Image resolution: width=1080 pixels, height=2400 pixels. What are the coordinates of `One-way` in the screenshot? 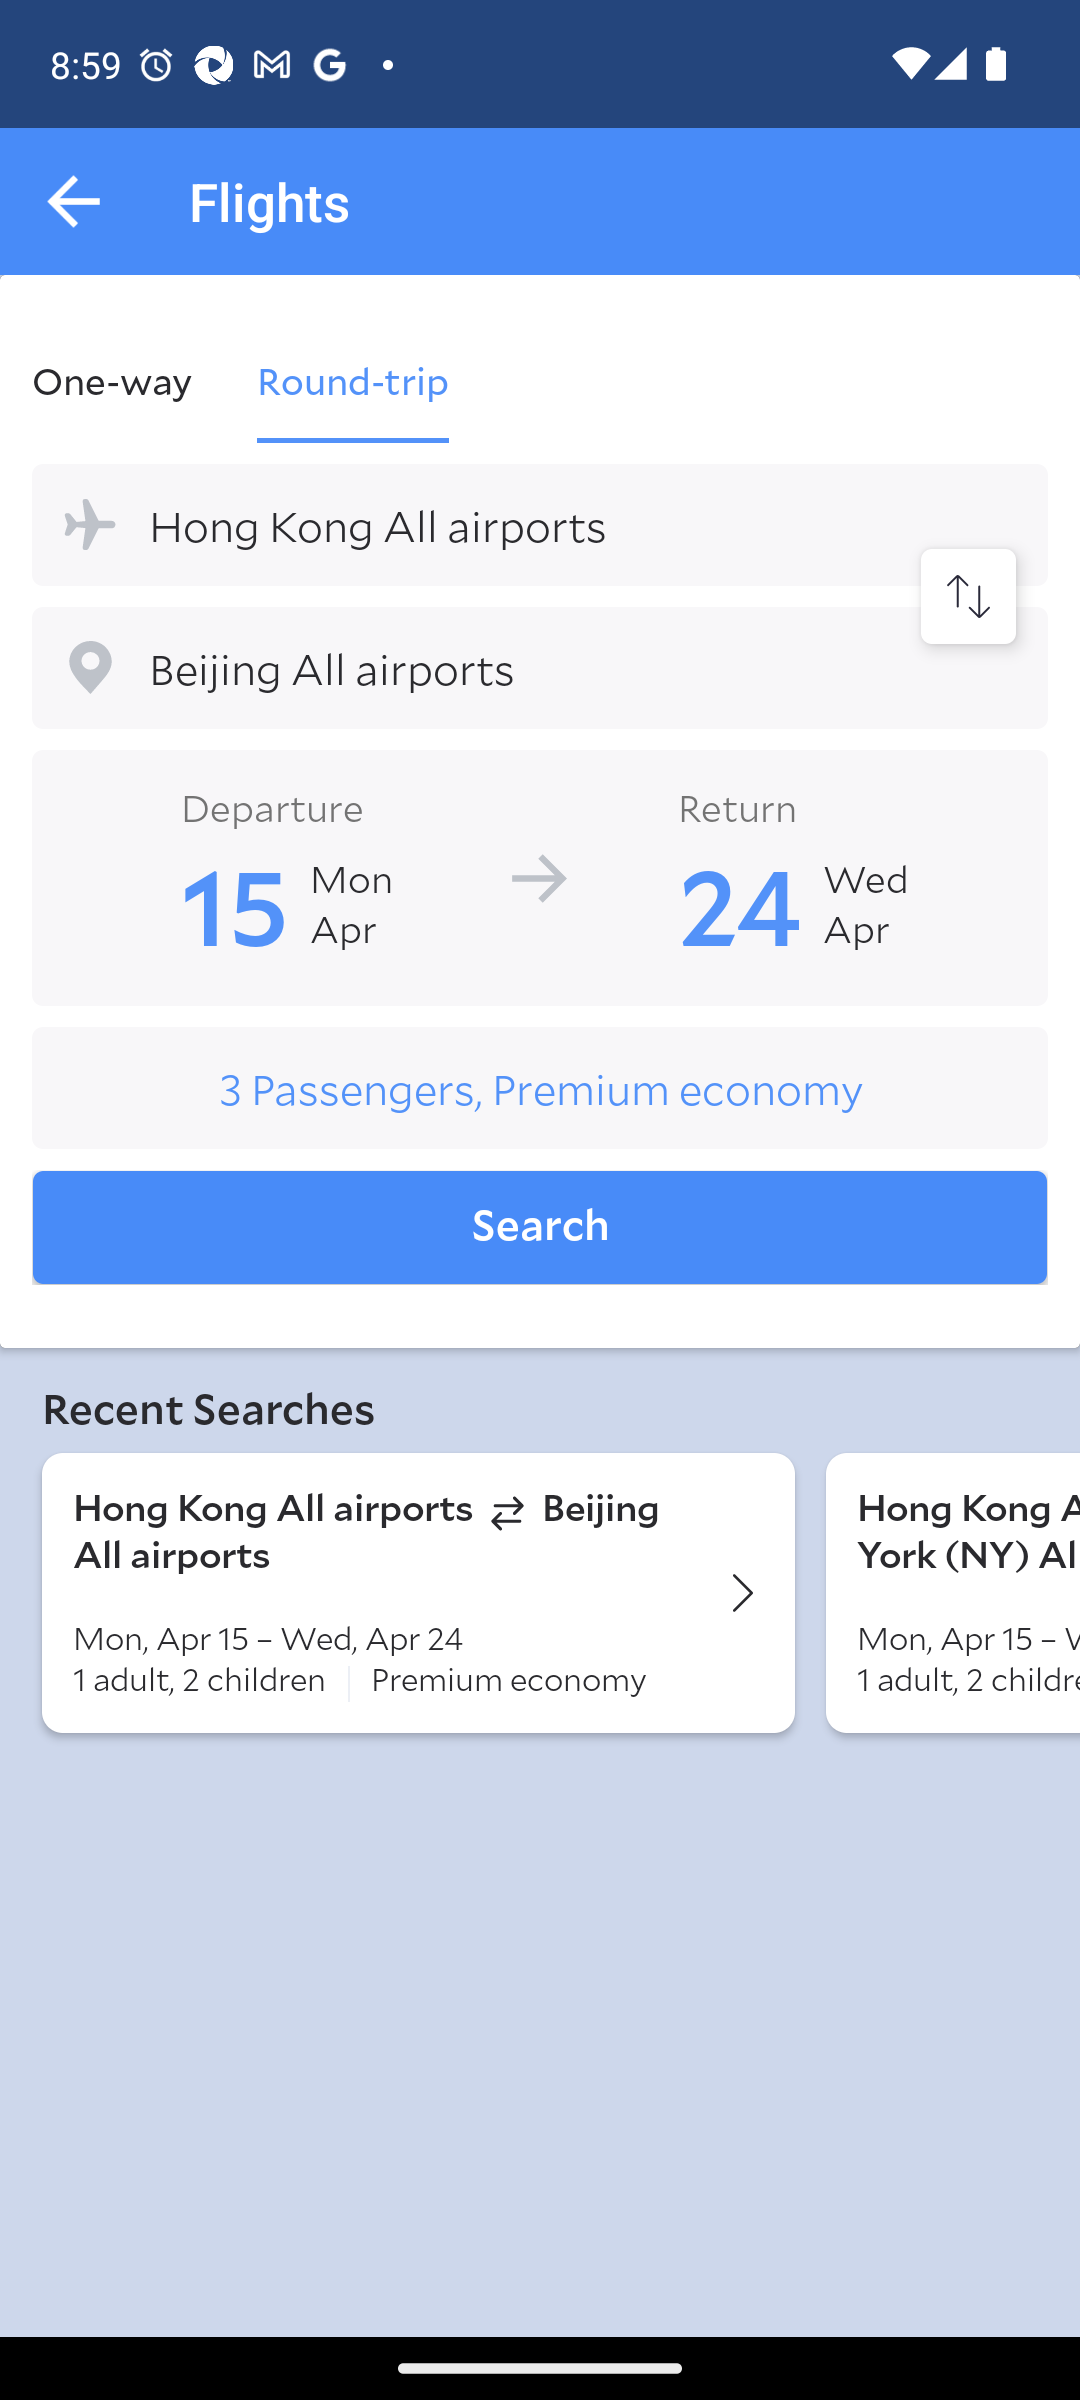 It's located at (128, 380).